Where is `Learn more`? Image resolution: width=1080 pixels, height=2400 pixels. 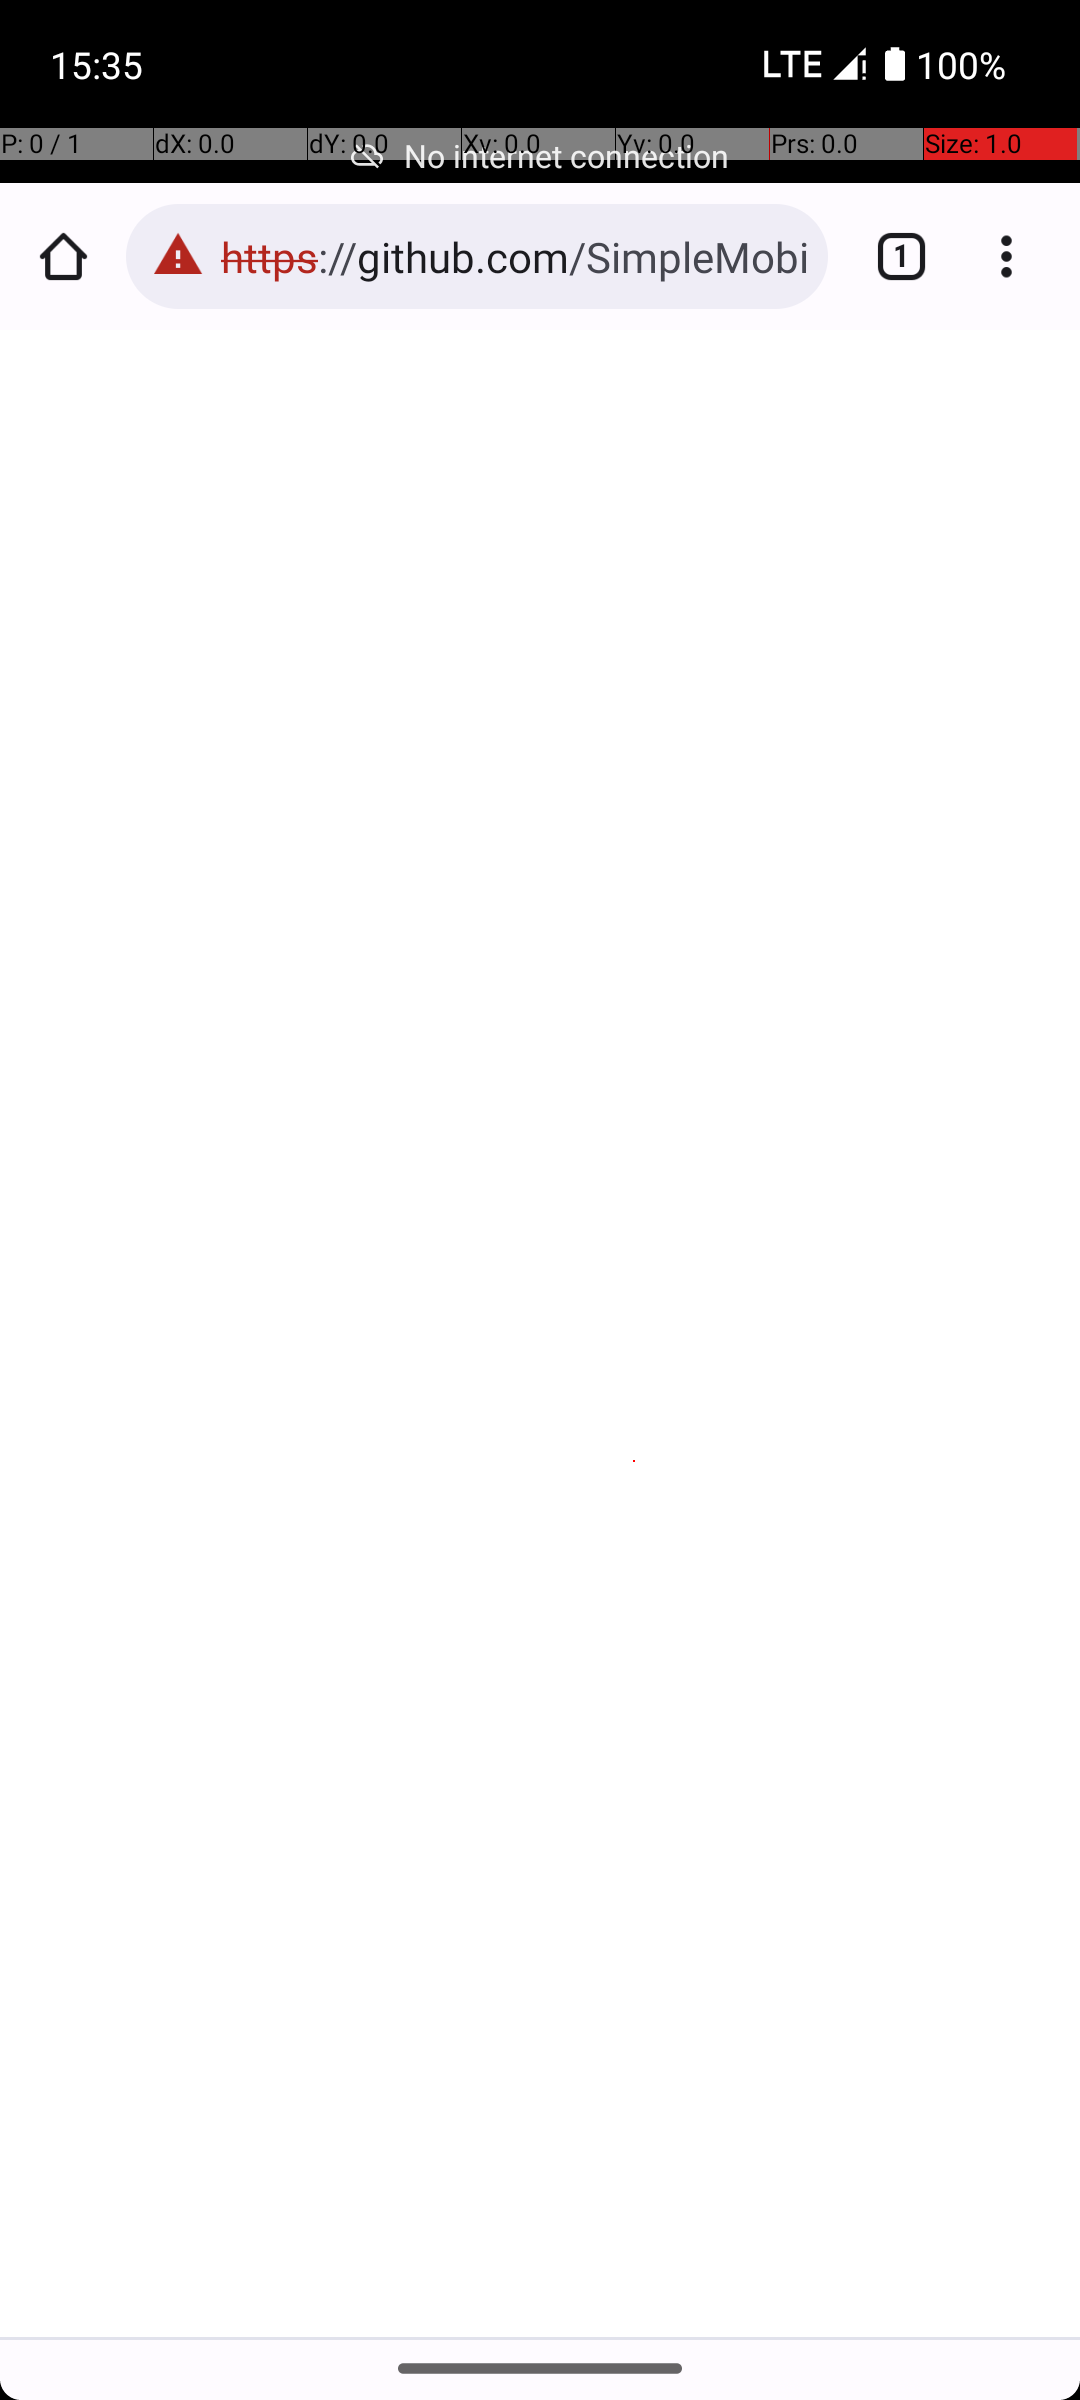
Learn more is located at coordinates (282, 1112).